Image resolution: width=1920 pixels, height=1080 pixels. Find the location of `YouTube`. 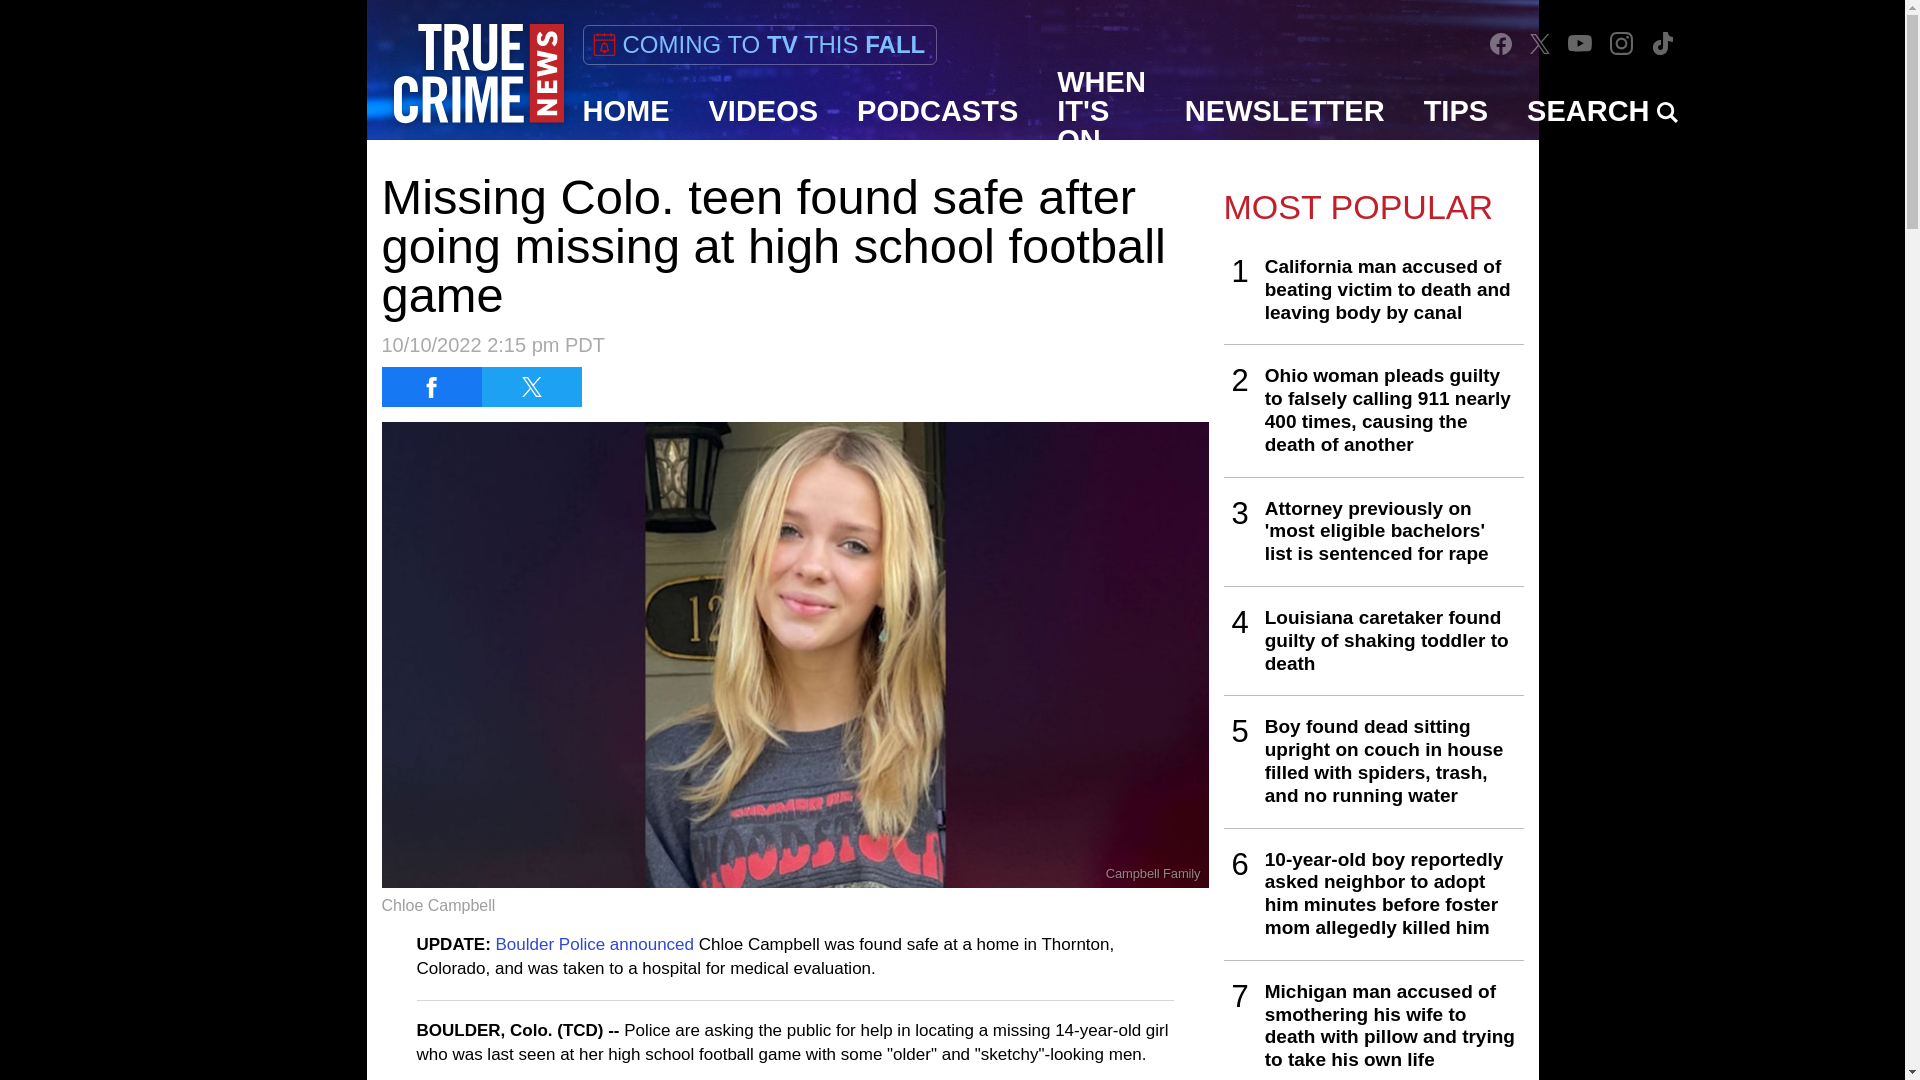

YouTube is located at coordinates (1580, 42).